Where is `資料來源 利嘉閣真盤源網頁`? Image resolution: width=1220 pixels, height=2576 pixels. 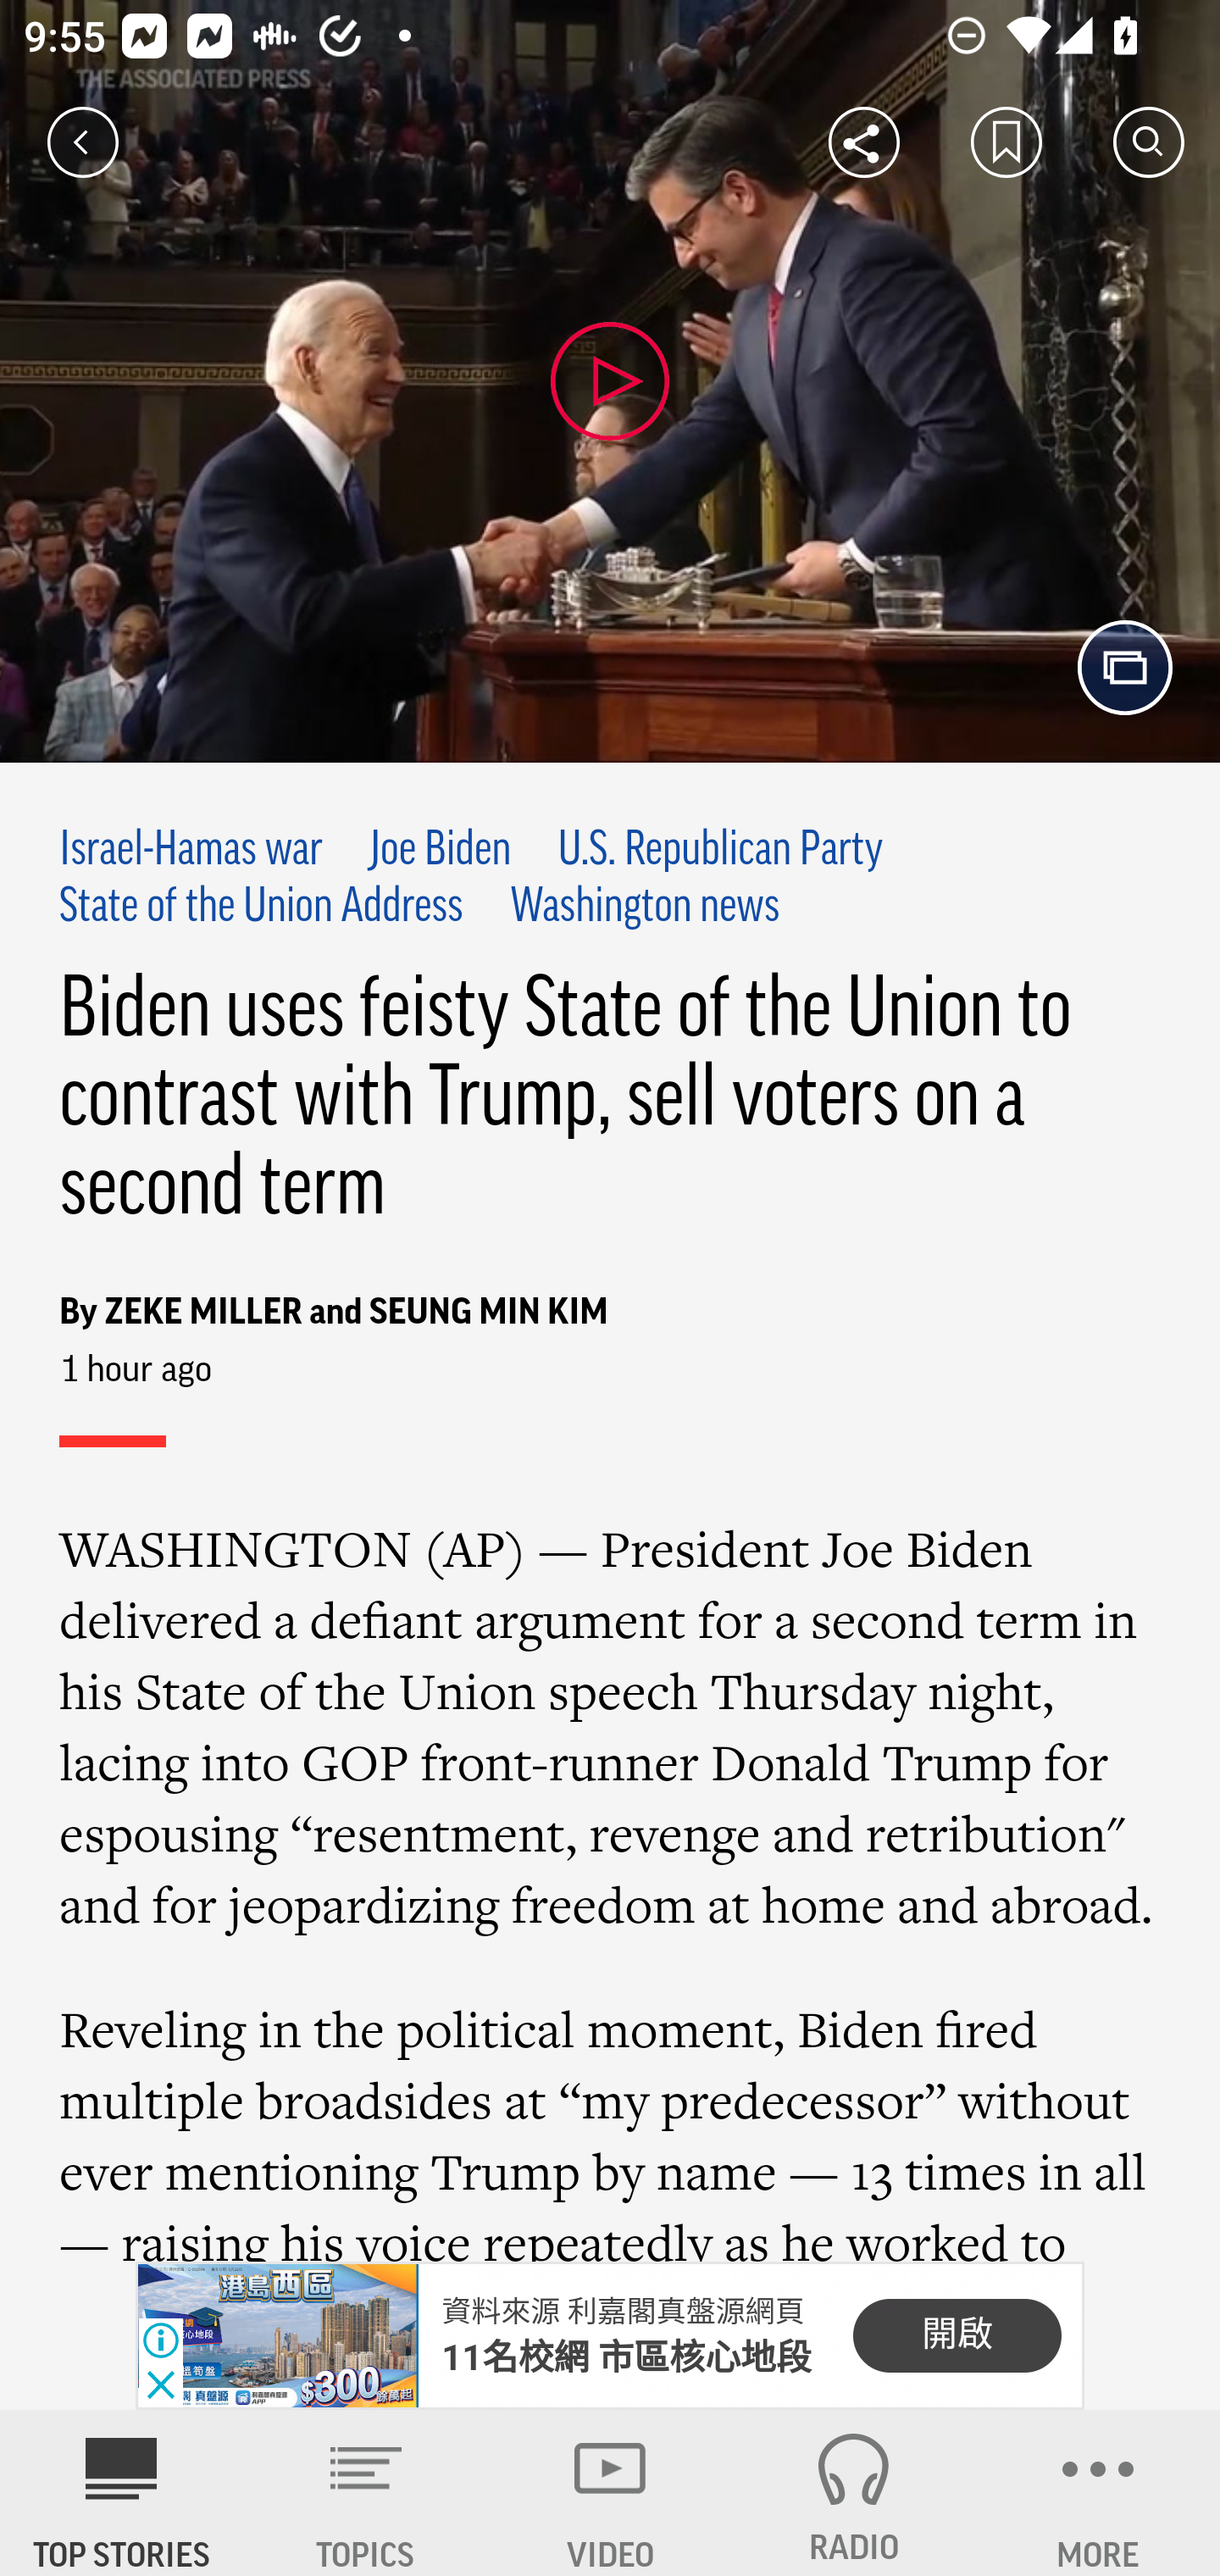 資料來源 利嘉閣真盤源網頁 is located at coordinates (622, 2313).